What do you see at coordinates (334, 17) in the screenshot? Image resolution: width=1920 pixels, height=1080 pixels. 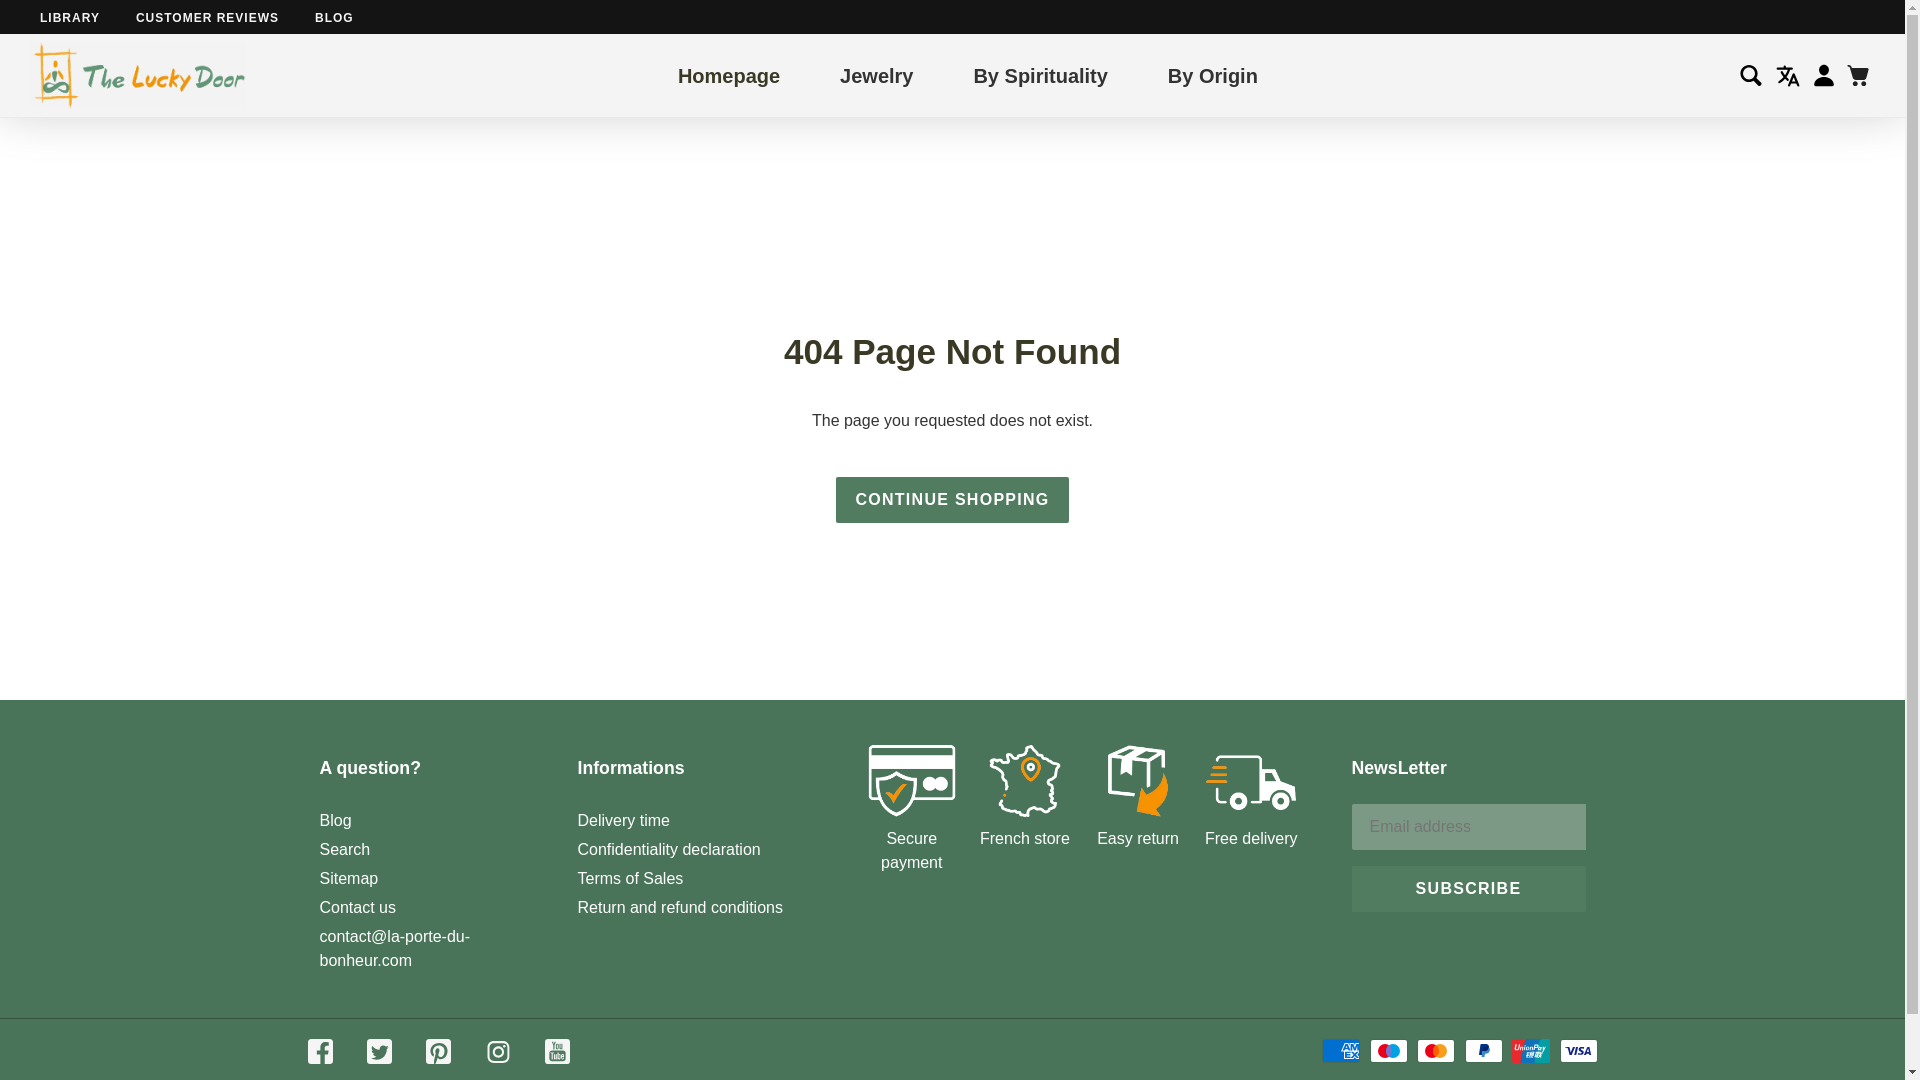 I see `BLOG` at bounding box center [334, 17].